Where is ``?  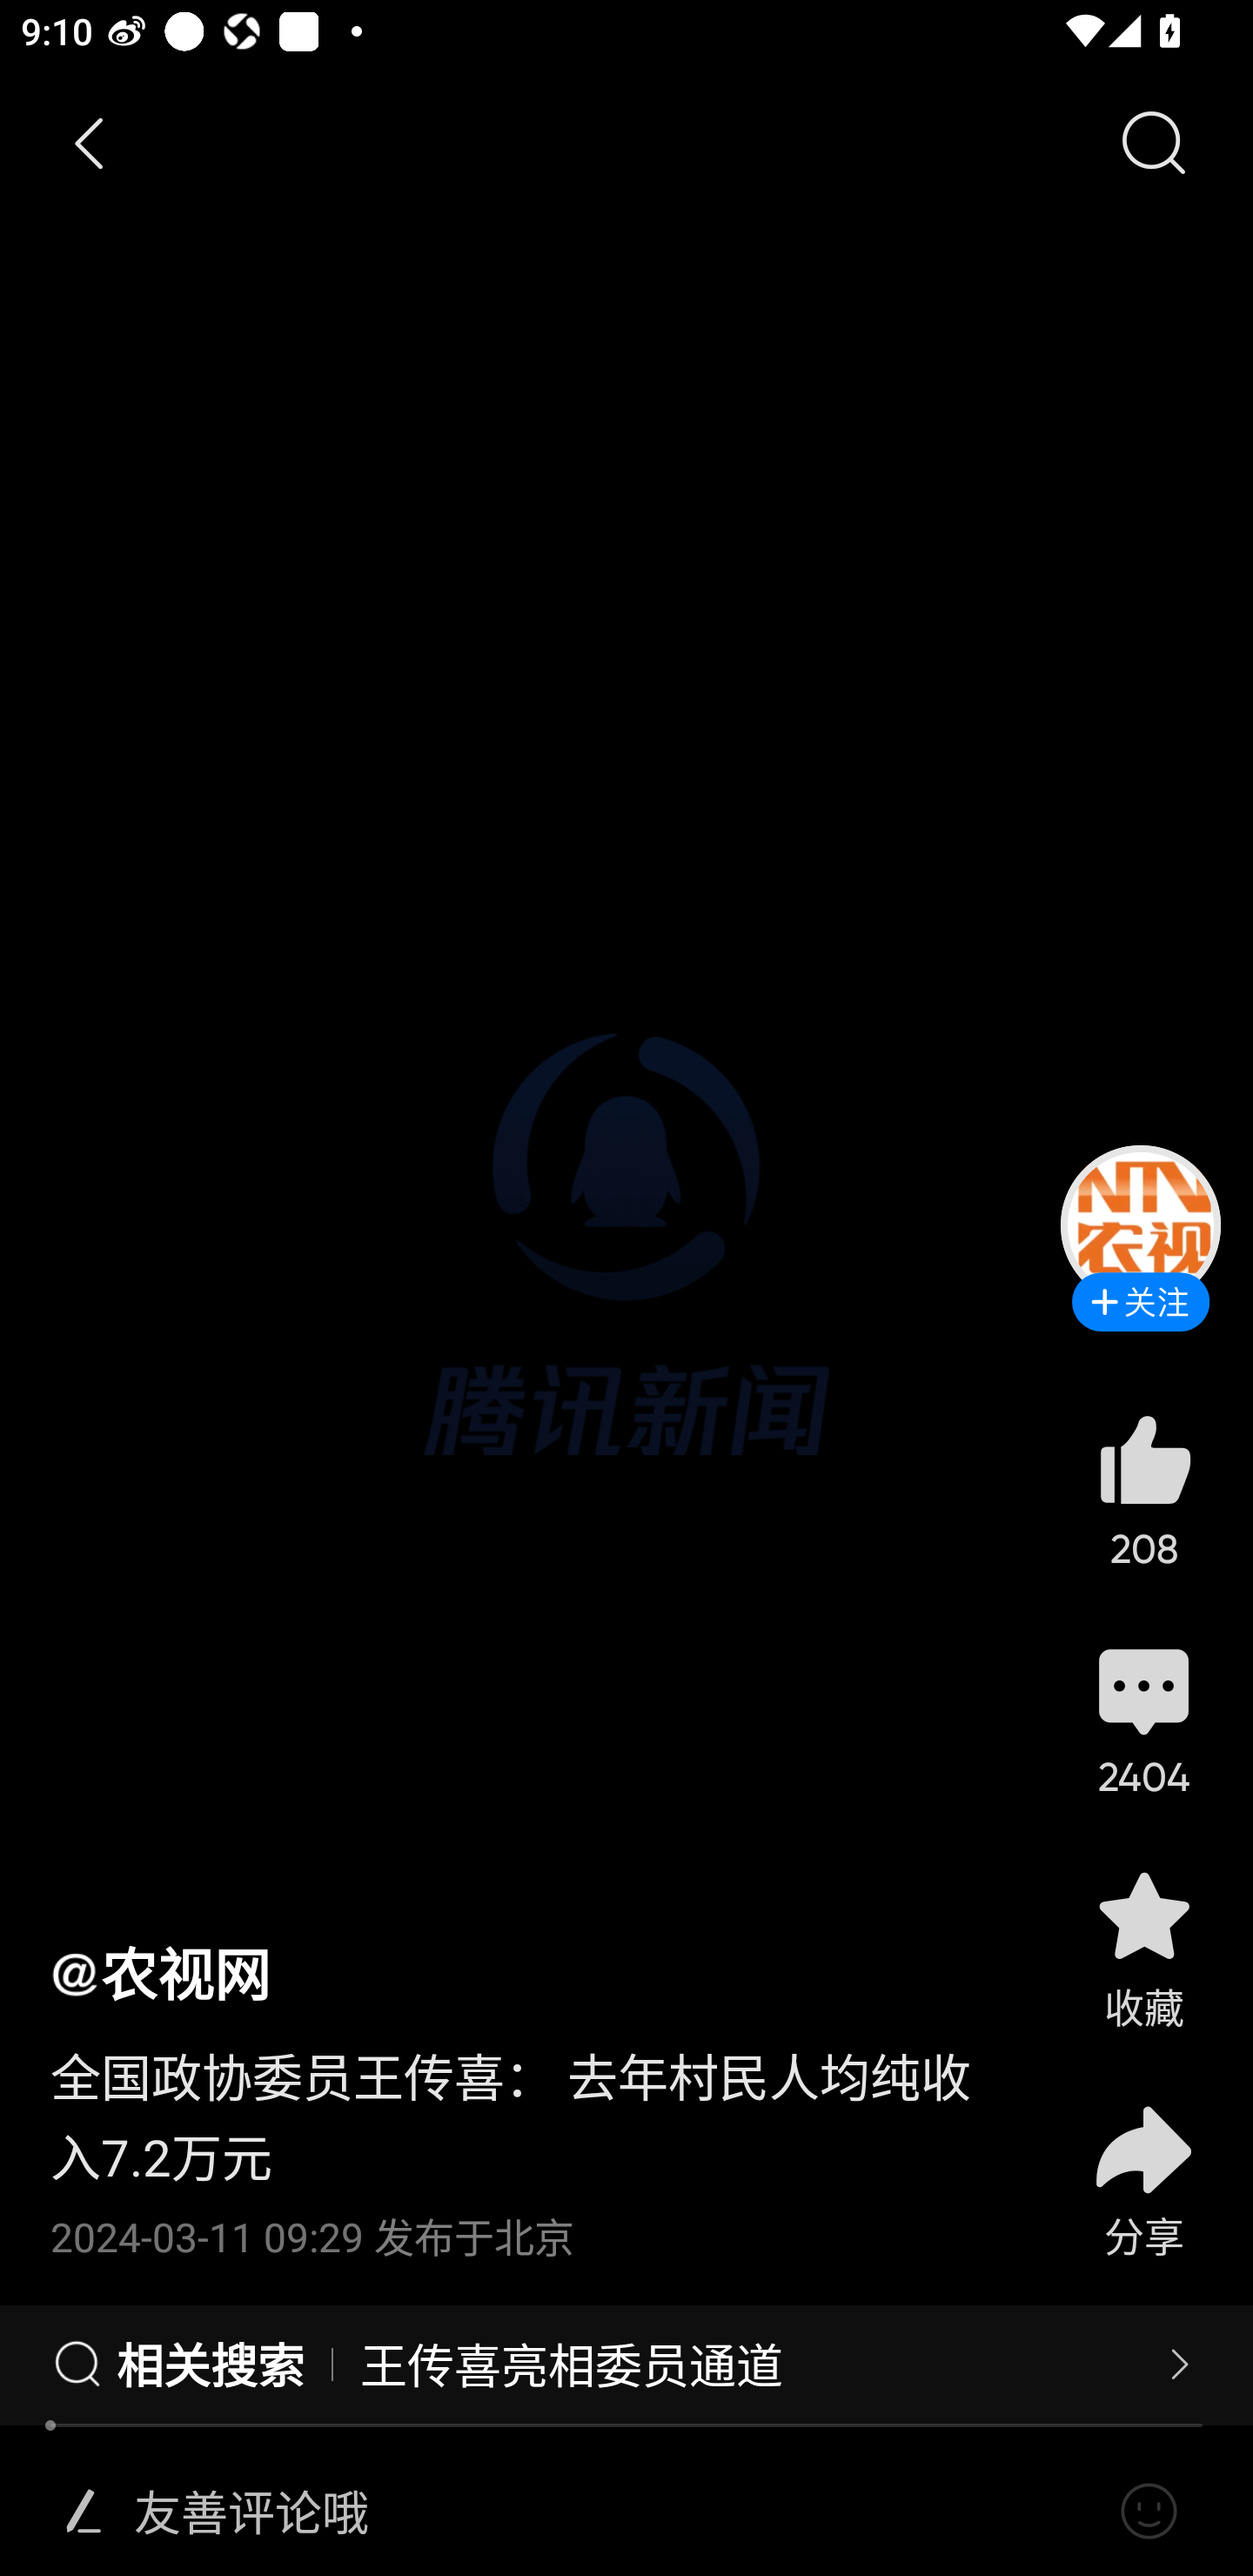  is located at coordinates (84, 2512).